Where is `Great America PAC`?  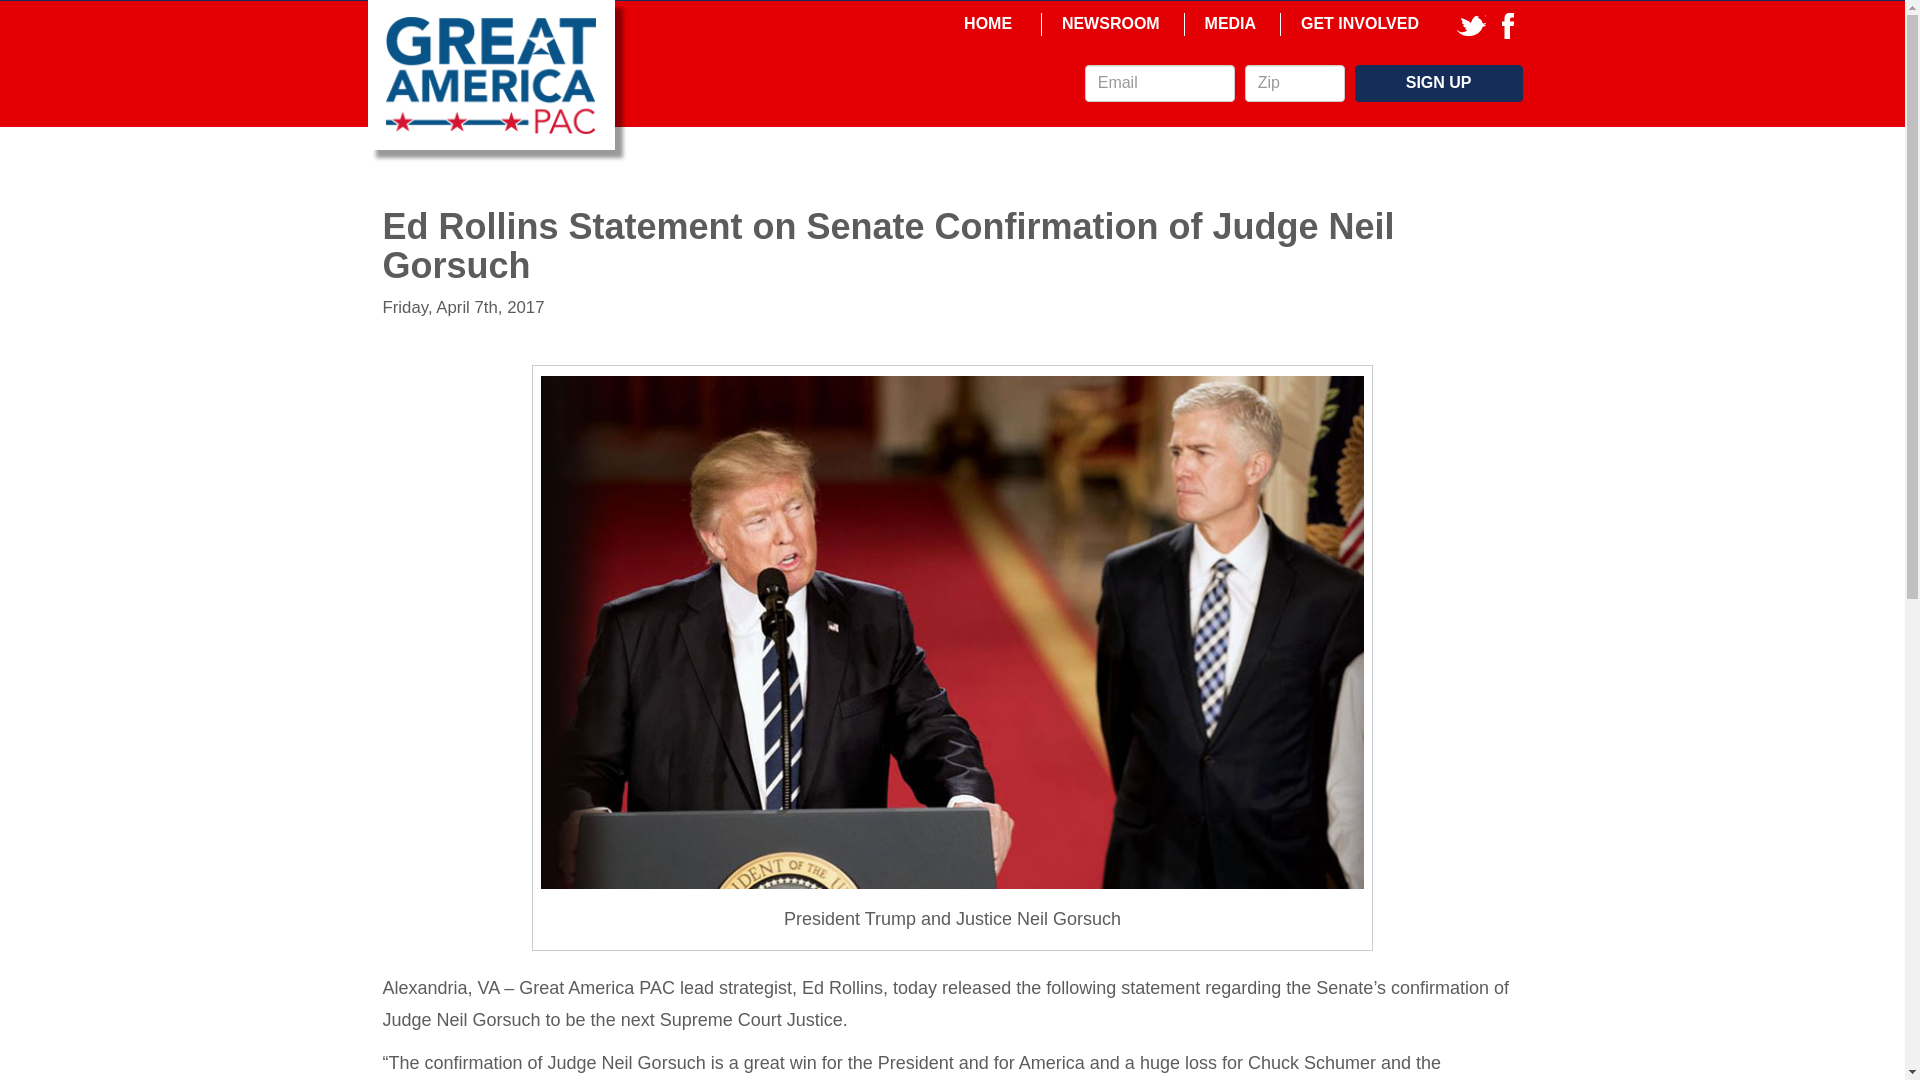
Great America PAC is located at coordinates (491, 74).